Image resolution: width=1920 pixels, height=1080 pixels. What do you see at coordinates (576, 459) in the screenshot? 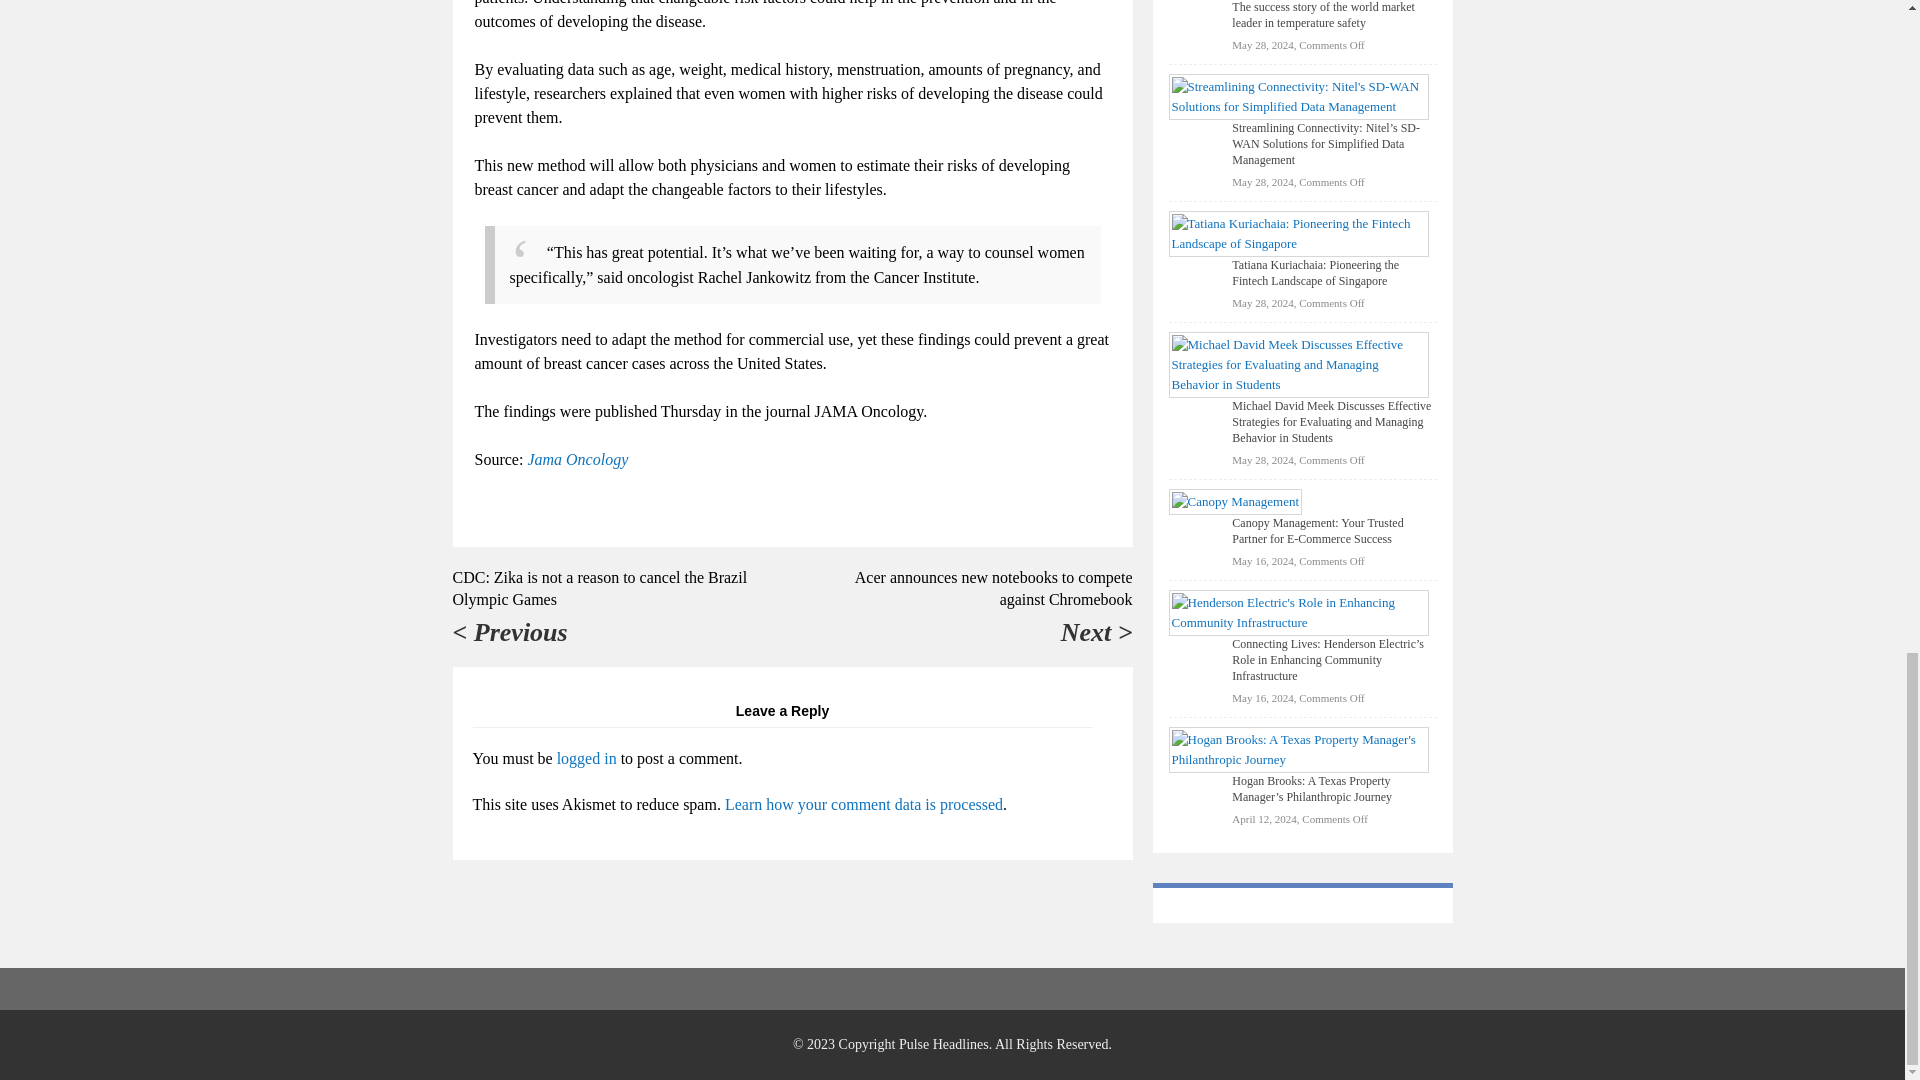
I see `Jama Oncology` at bounding box center [576, 459].